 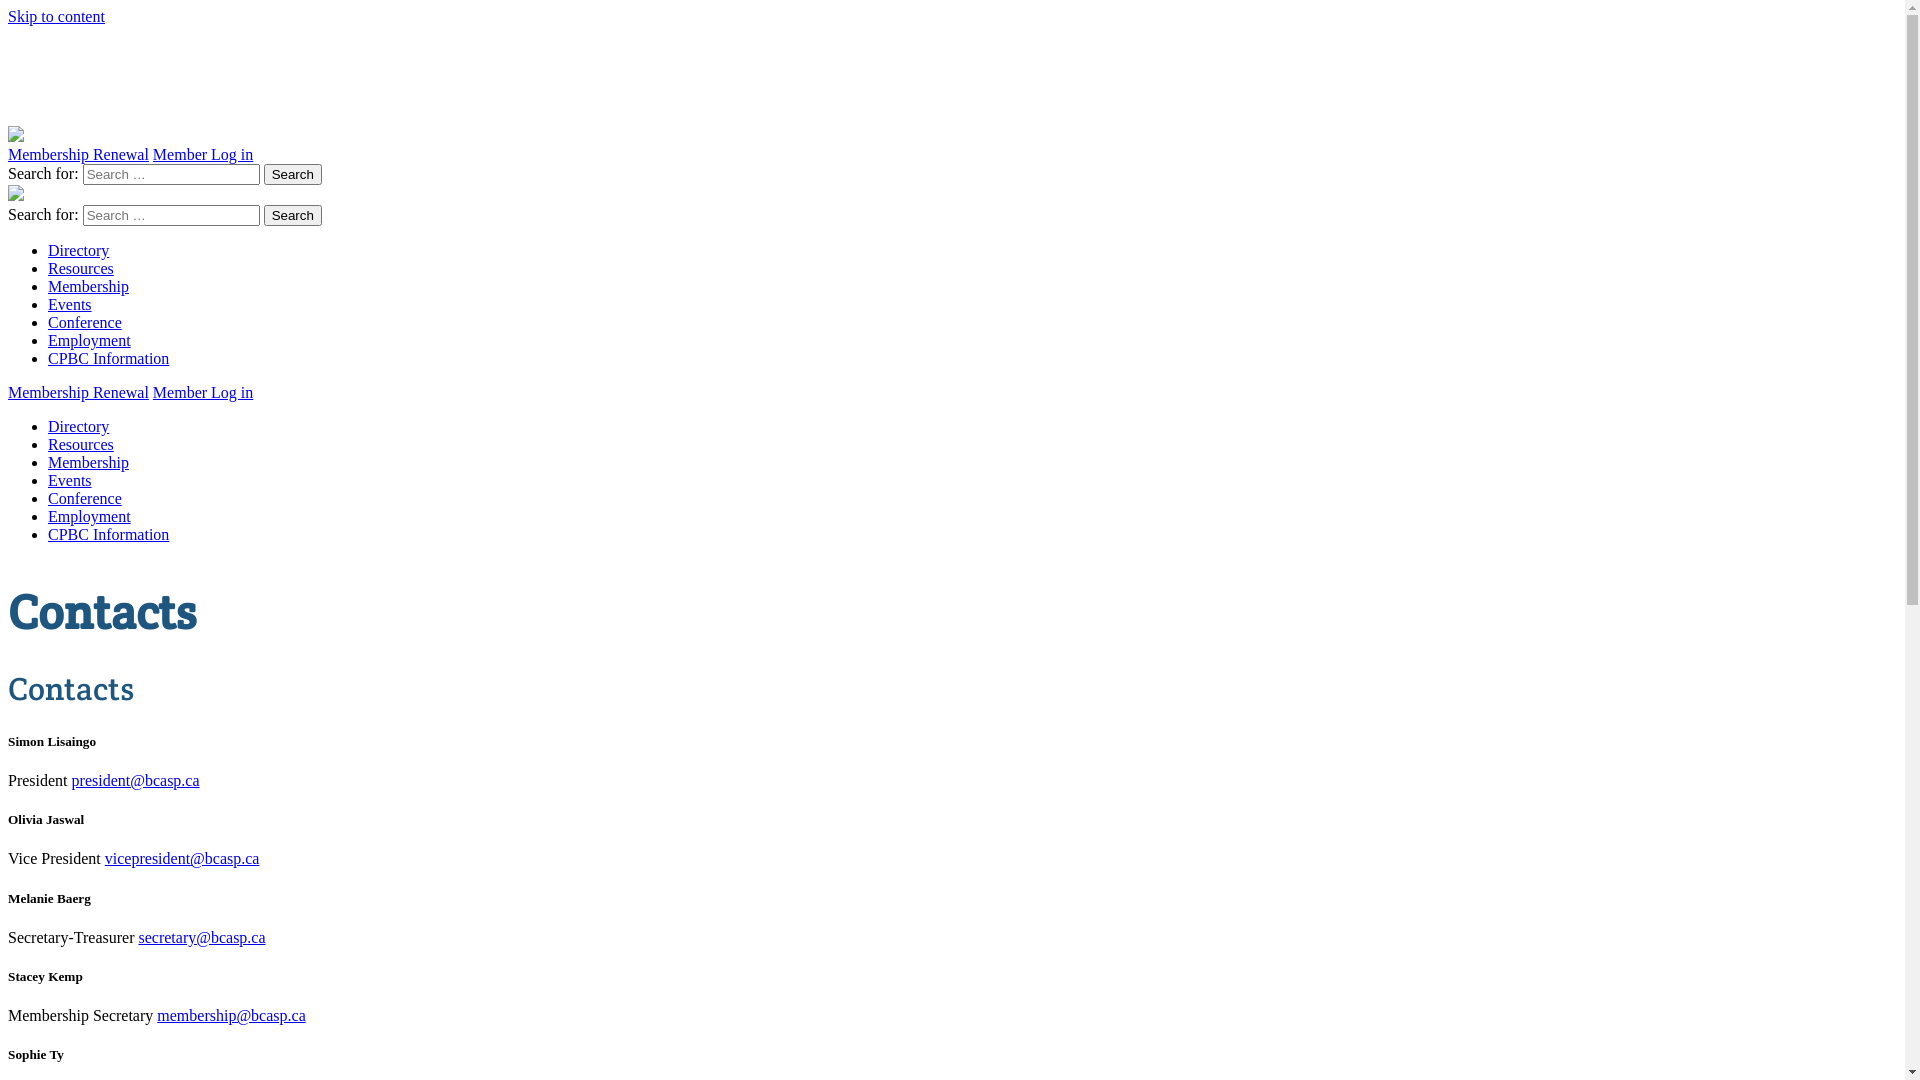 I want to click on Member Log in, so click(x=203, y=154).